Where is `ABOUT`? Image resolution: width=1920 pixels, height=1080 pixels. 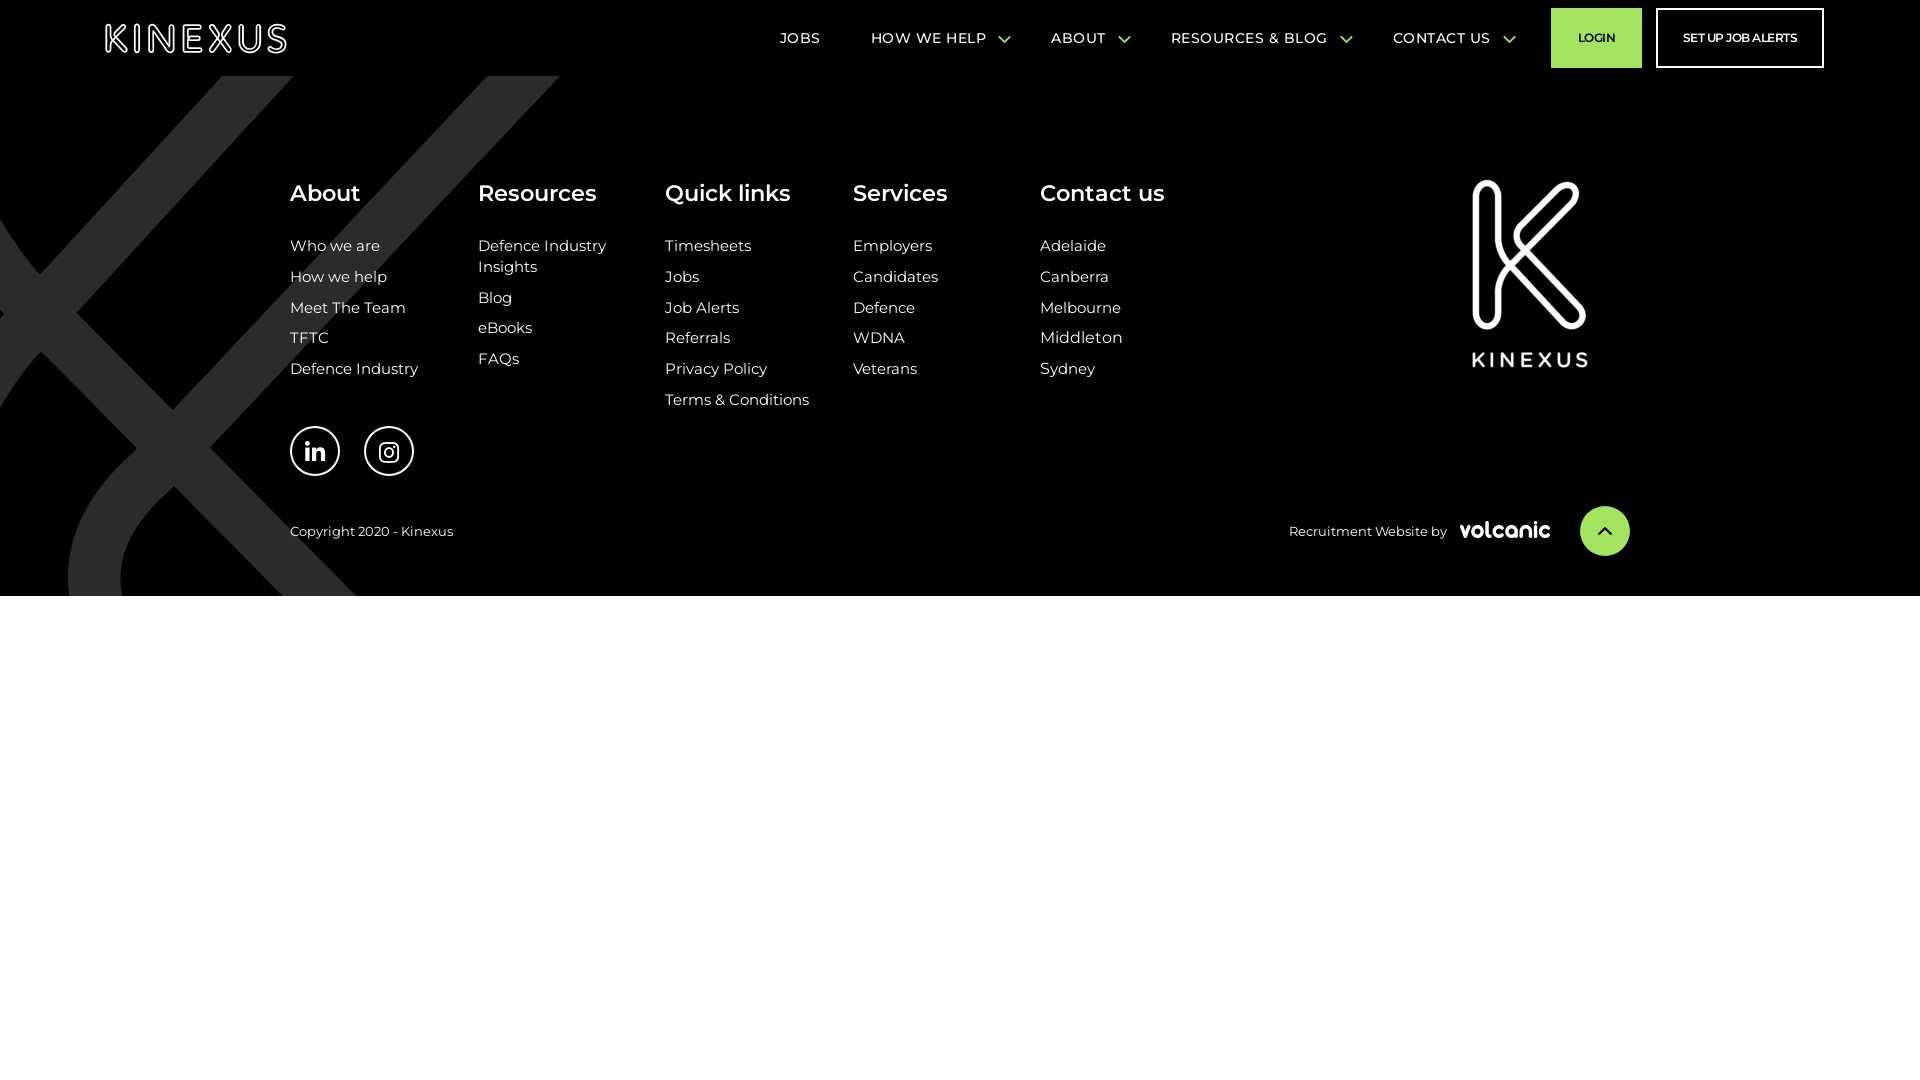
ABOUT is located at coordinates (1086, 38).